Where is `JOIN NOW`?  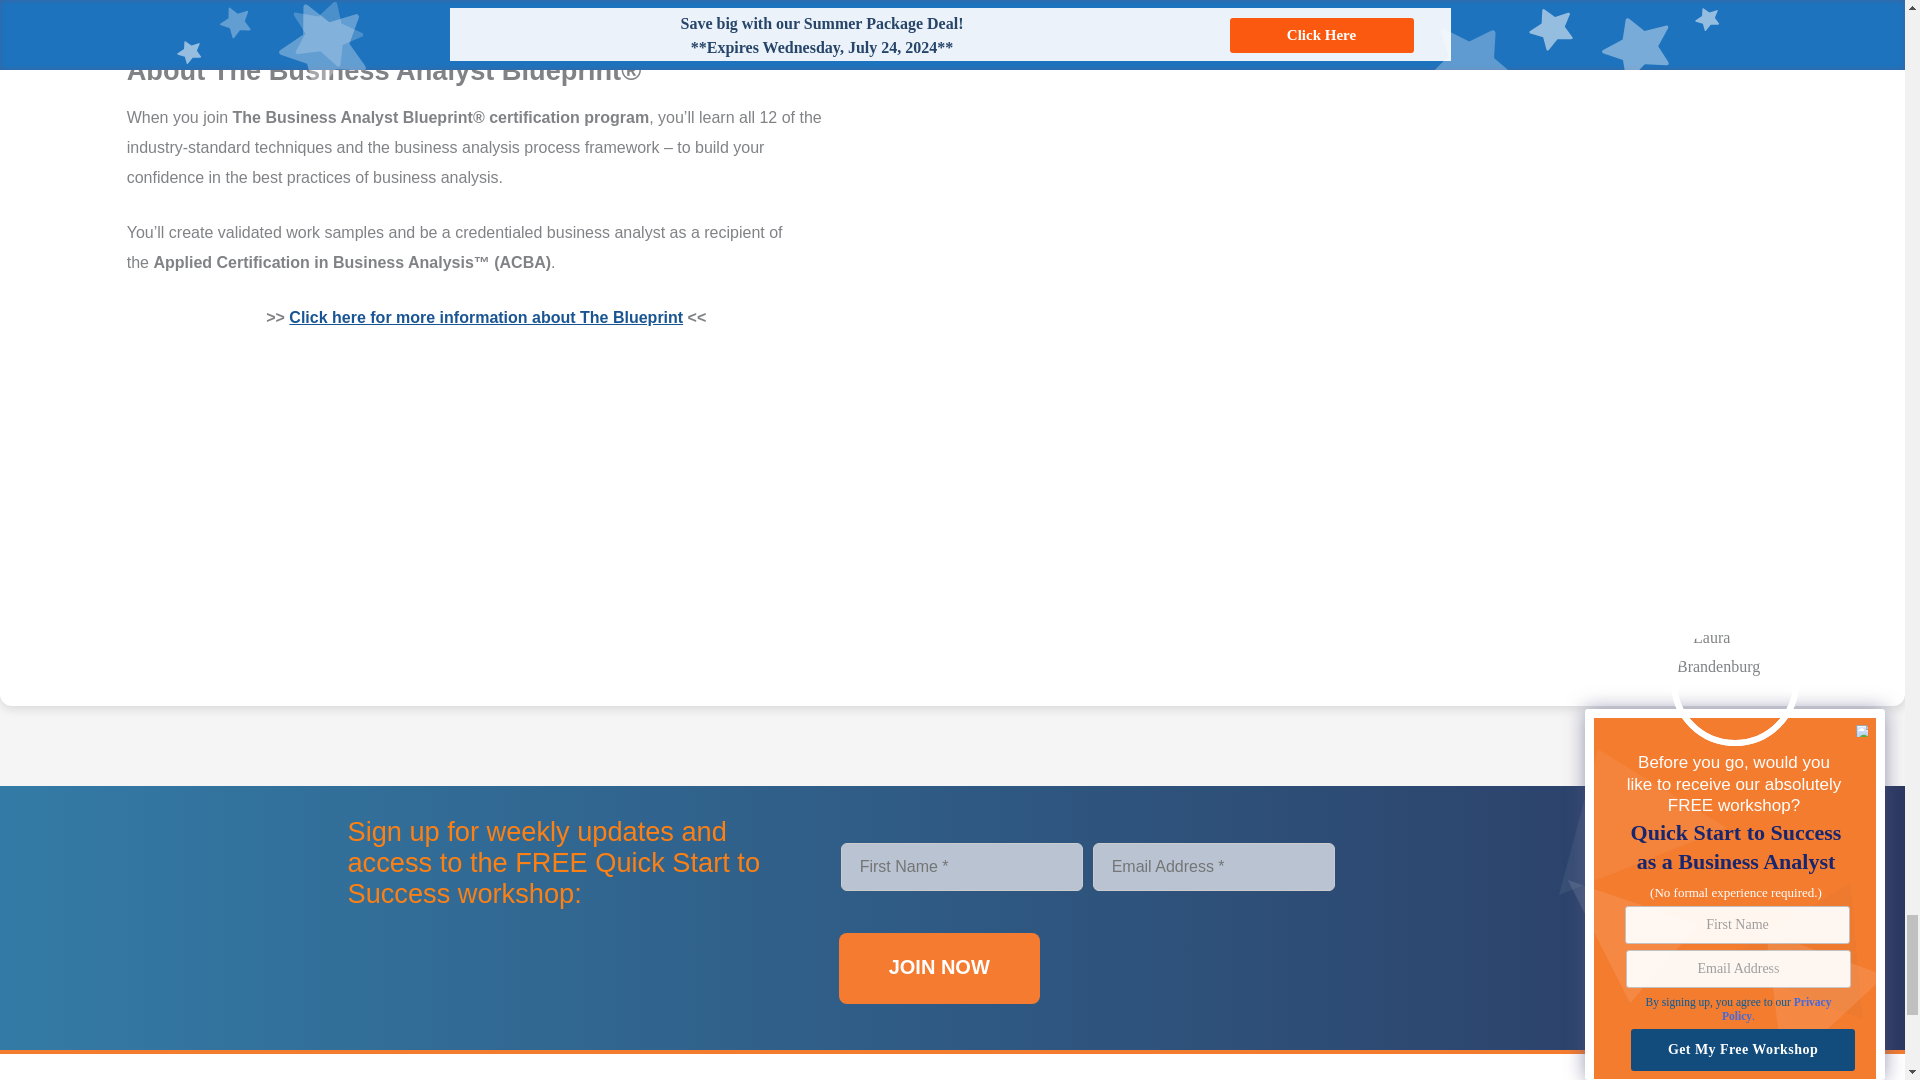
JOIN NOW is located at coordinates (940, 968).